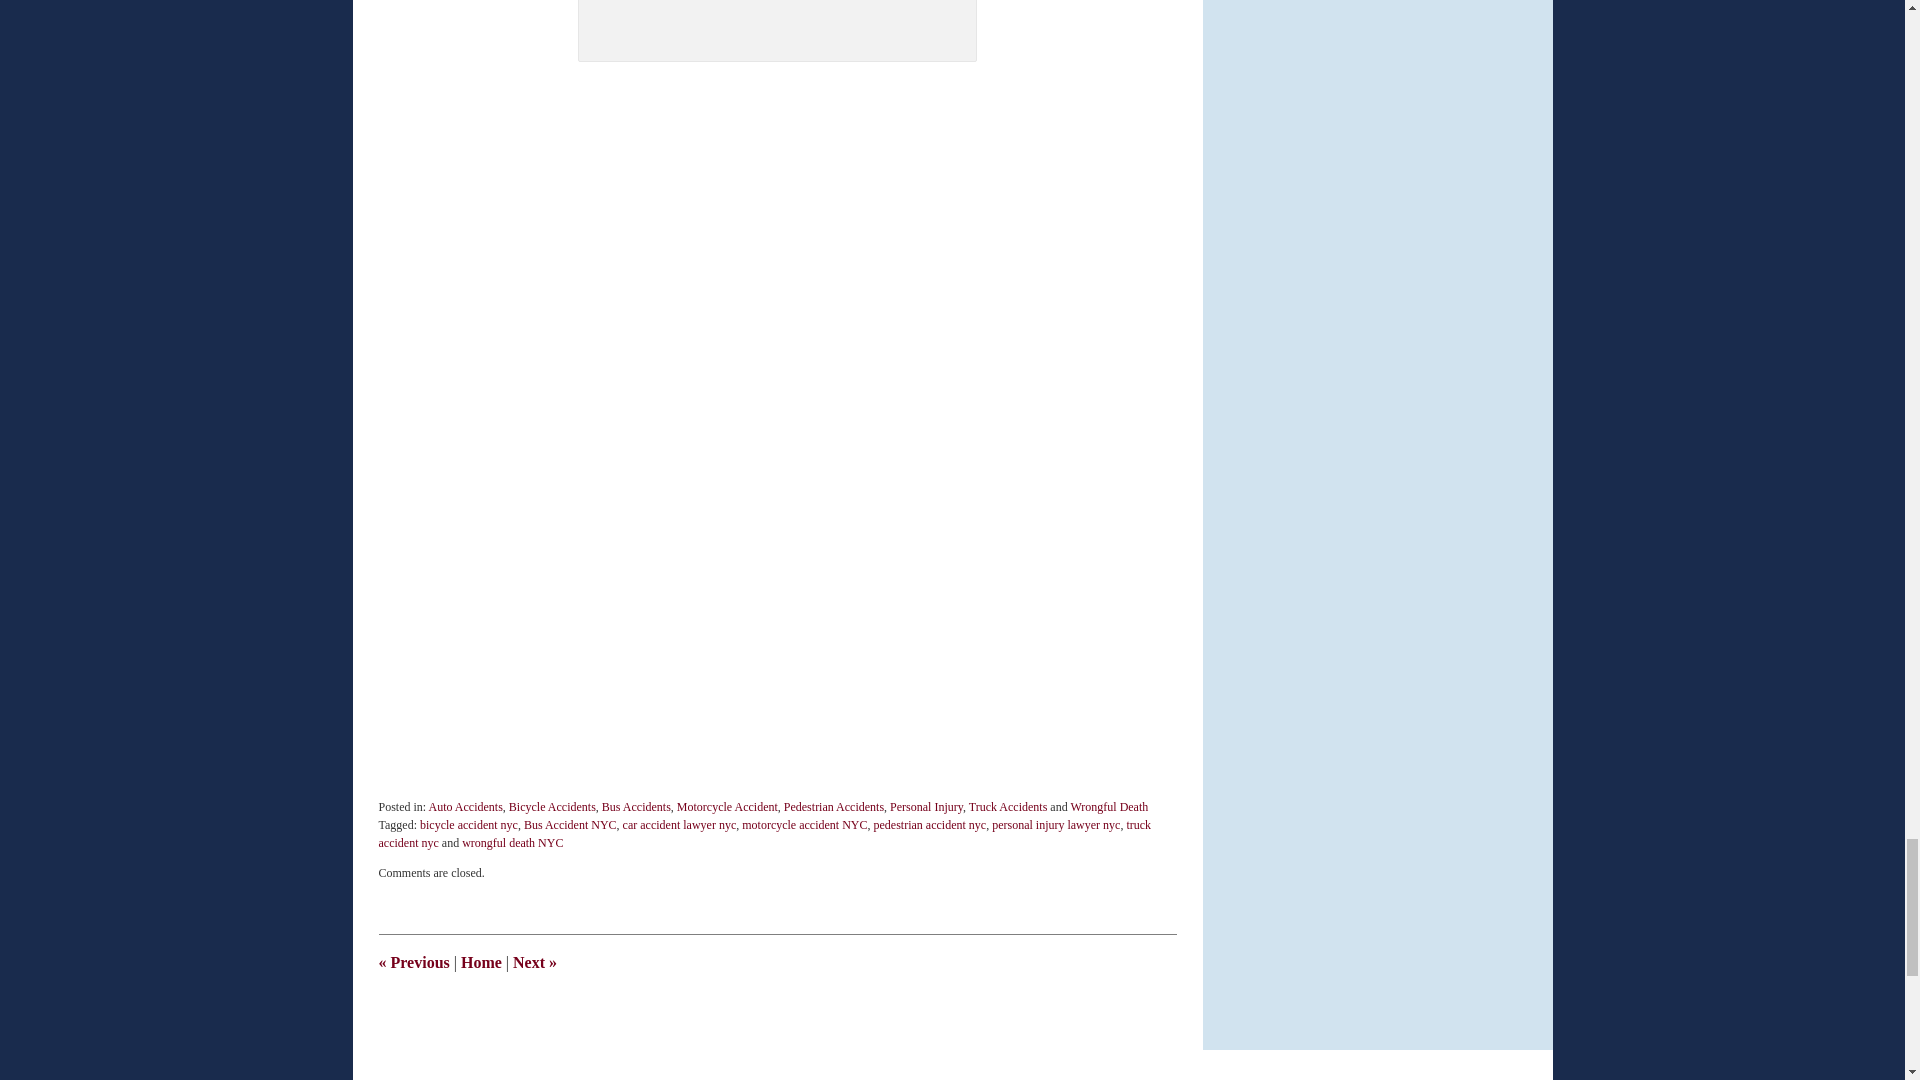 The image size is (1920, 1080). Describe the element at coordinates (636, 807) in the screenshot. I see `View all posts in Bus Accidents` at that location.